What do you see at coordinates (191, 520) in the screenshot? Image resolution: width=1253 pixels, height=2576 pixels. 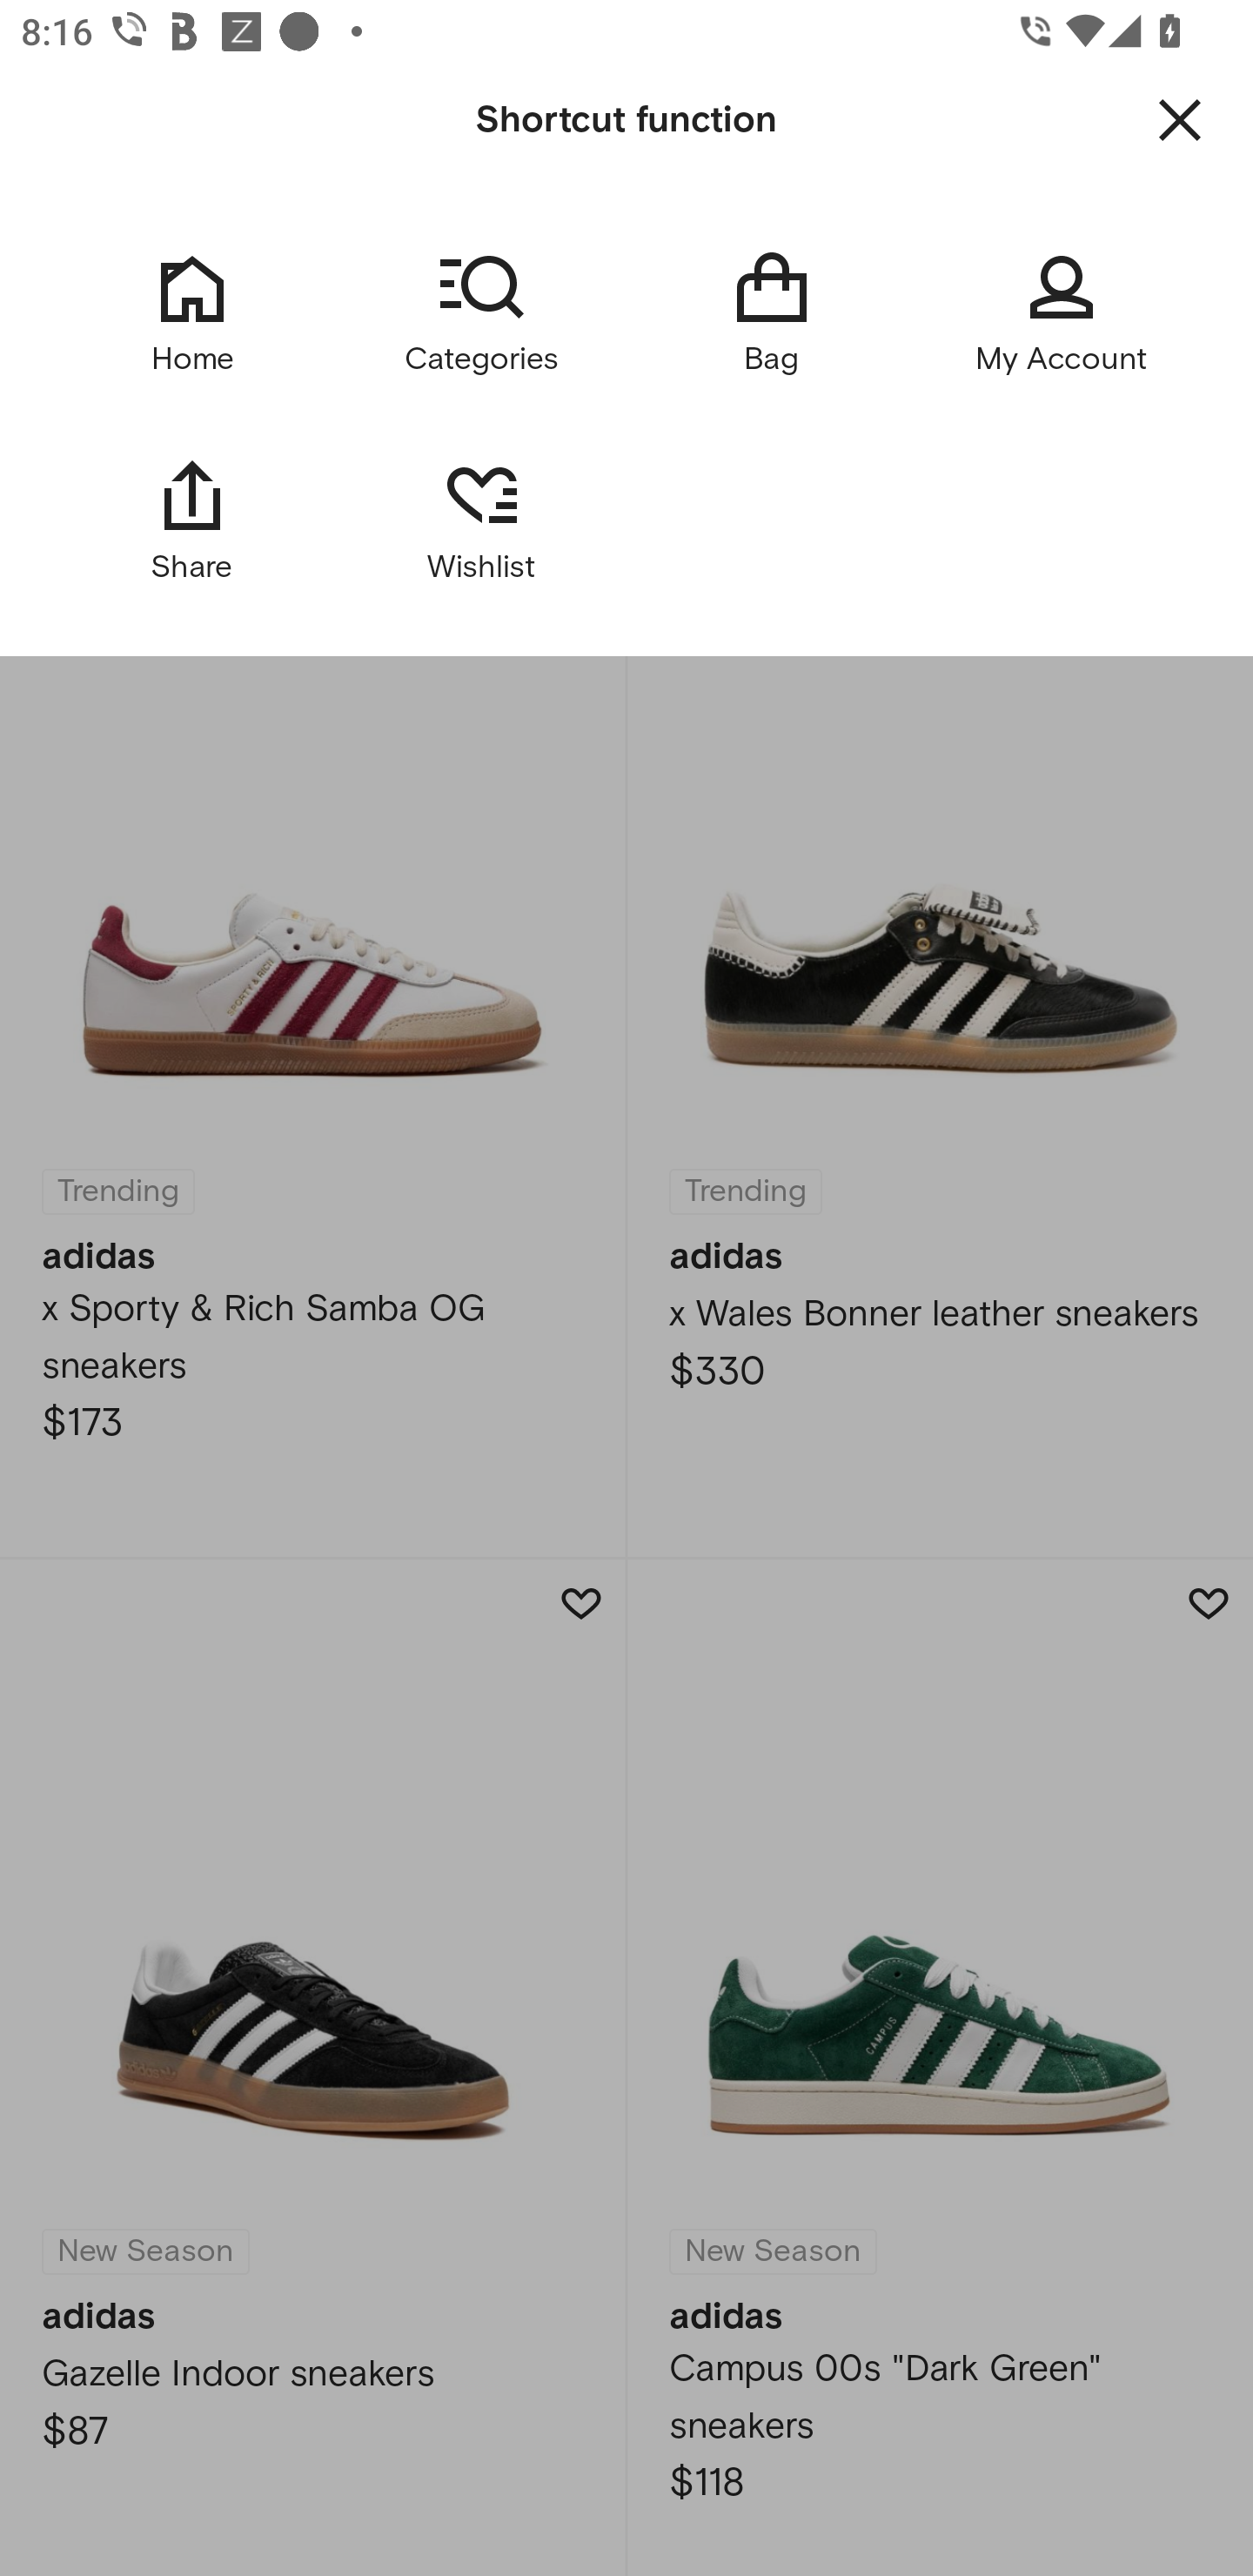 I see `Share` at bounding box center [191, 520].